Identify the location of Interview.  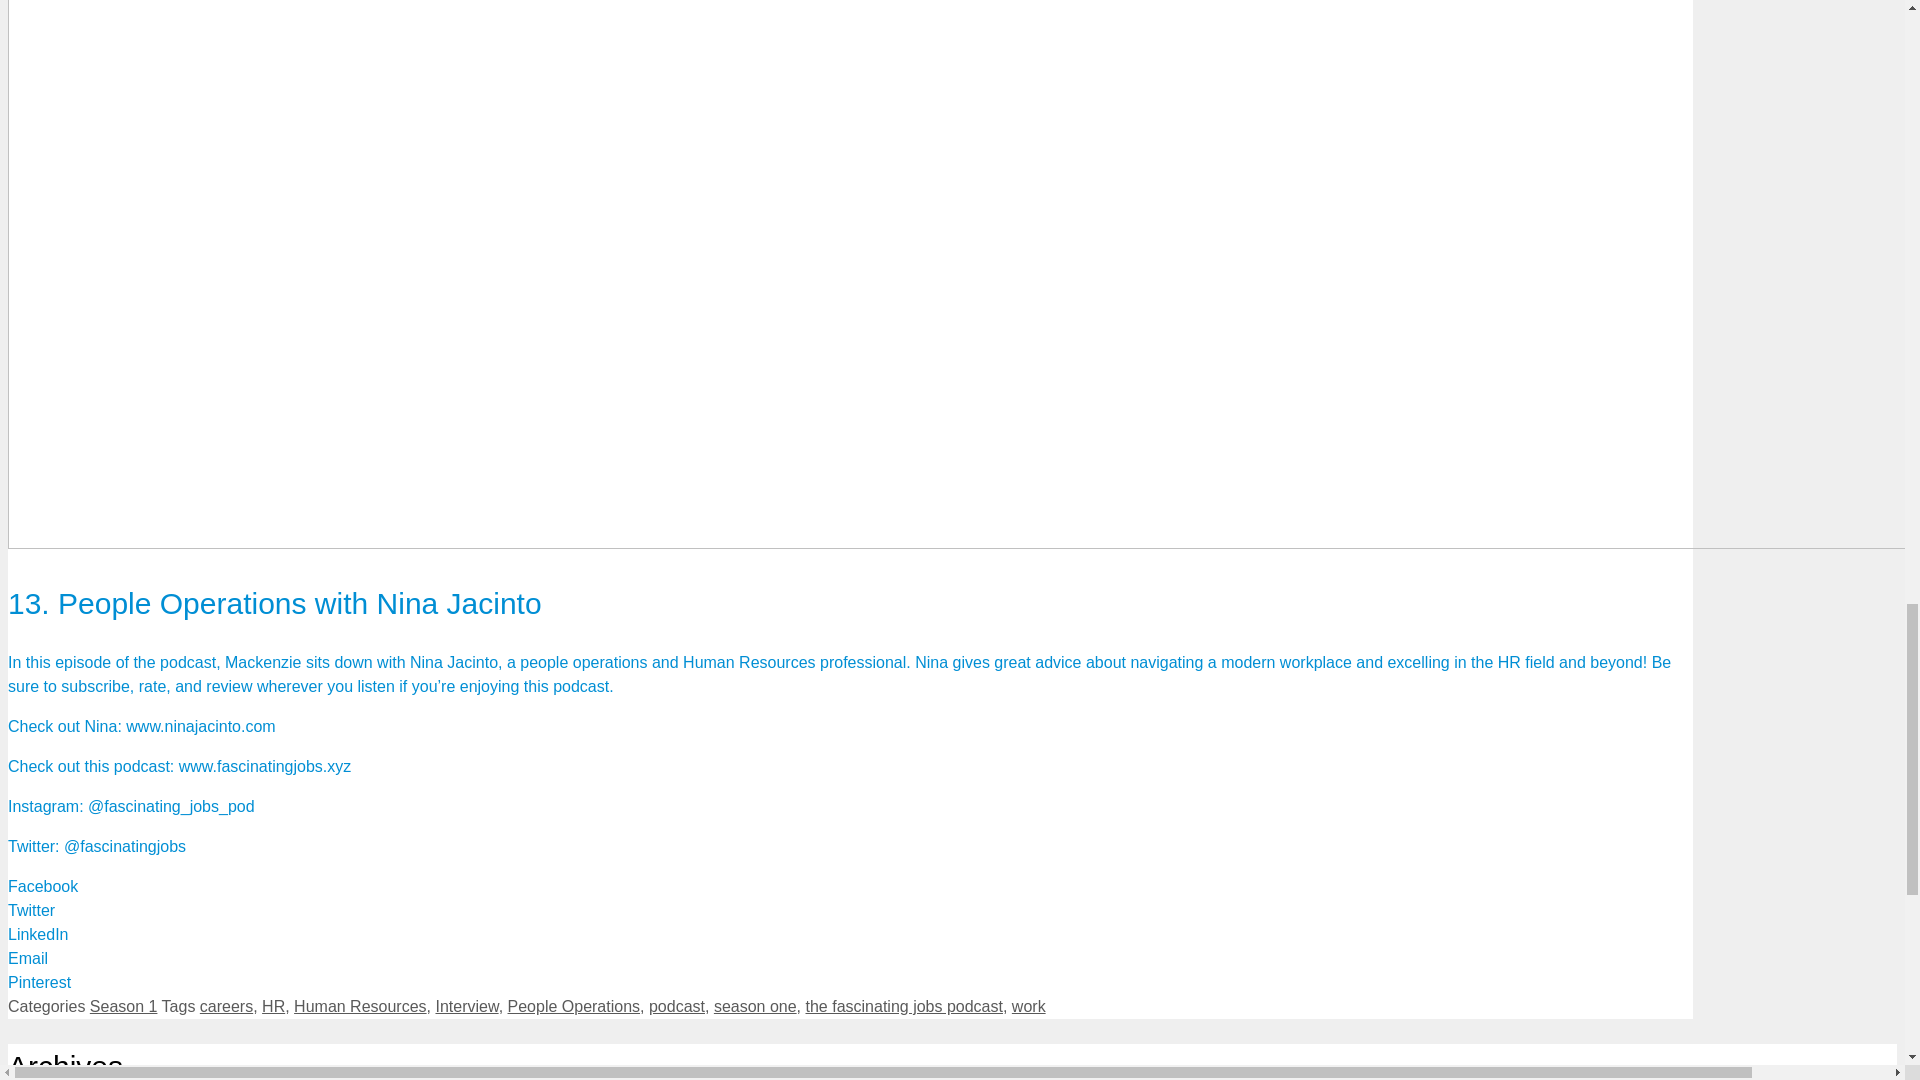
(466, 1006).